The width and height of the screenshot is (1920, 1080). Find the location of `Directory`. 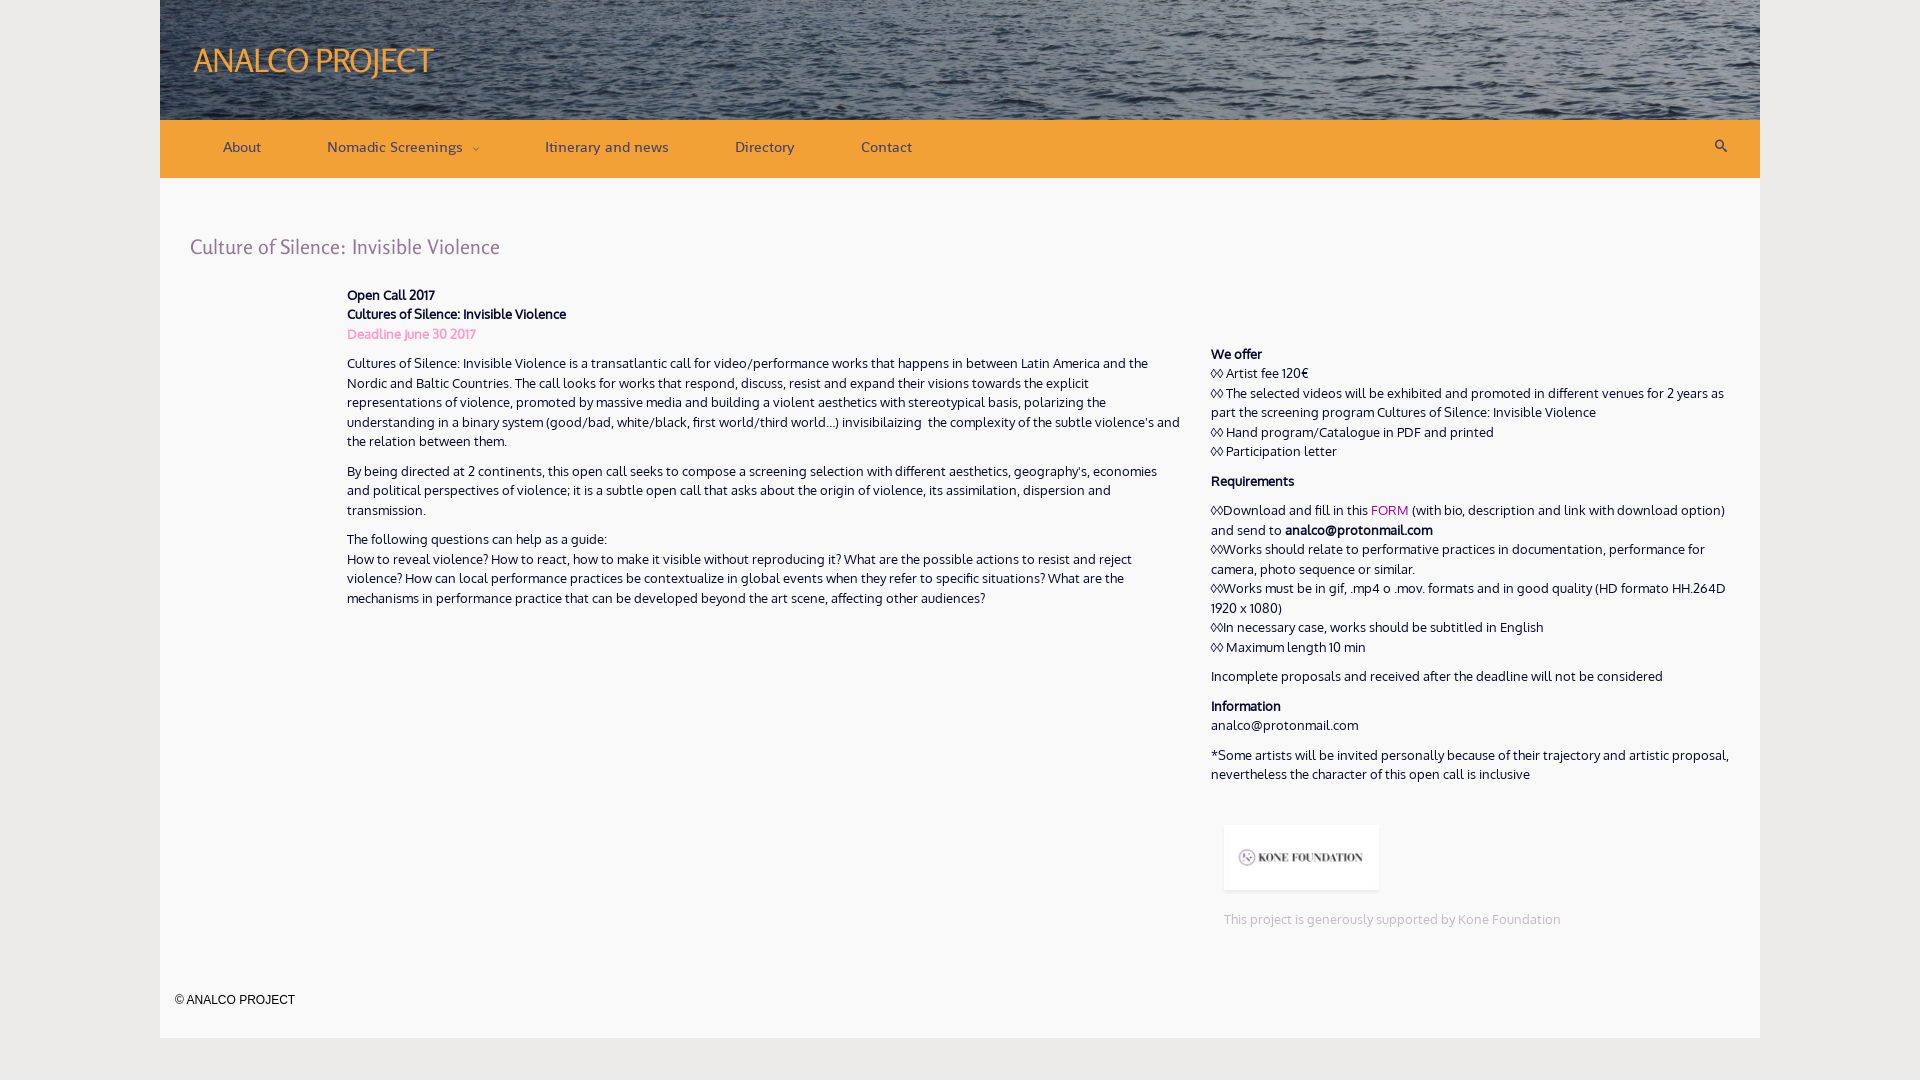

Directory is located at coordinates (765, 148).